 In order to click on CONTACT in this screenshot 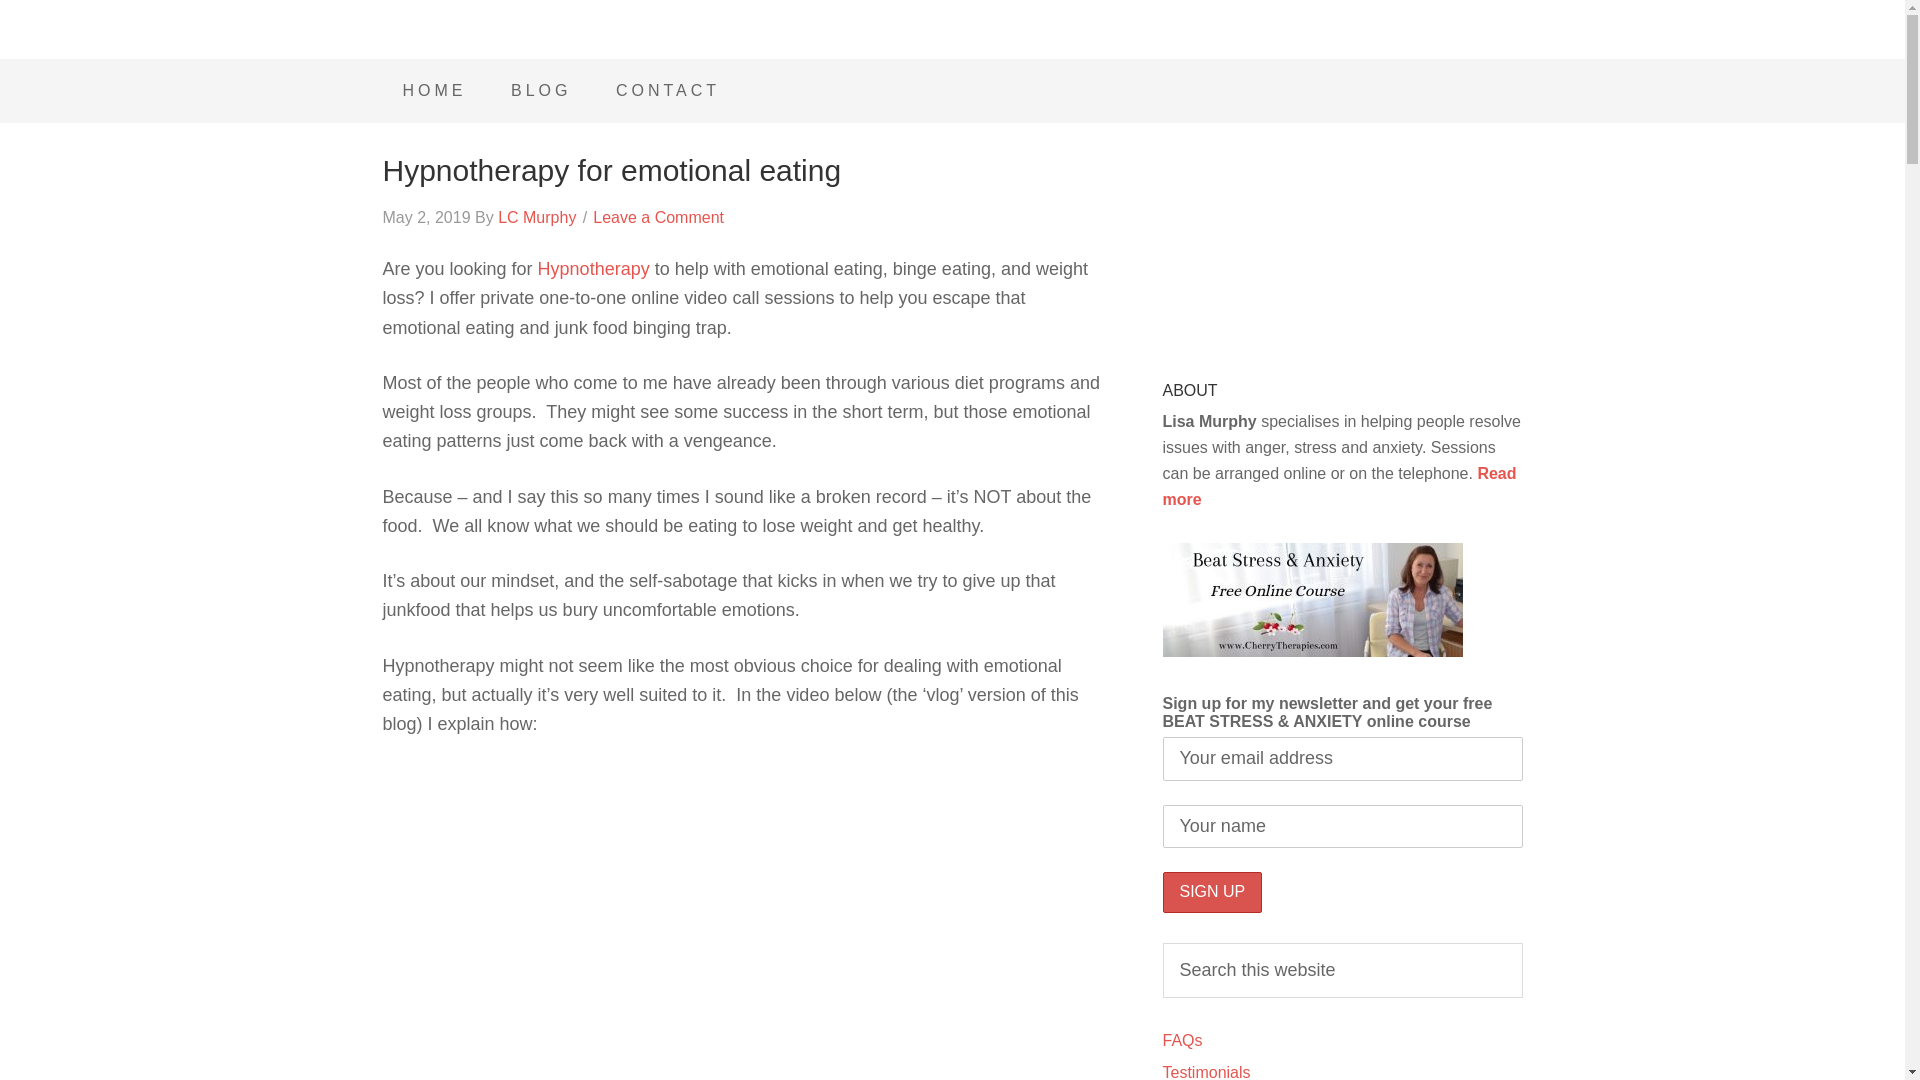, I will do `click(667, 91)`.